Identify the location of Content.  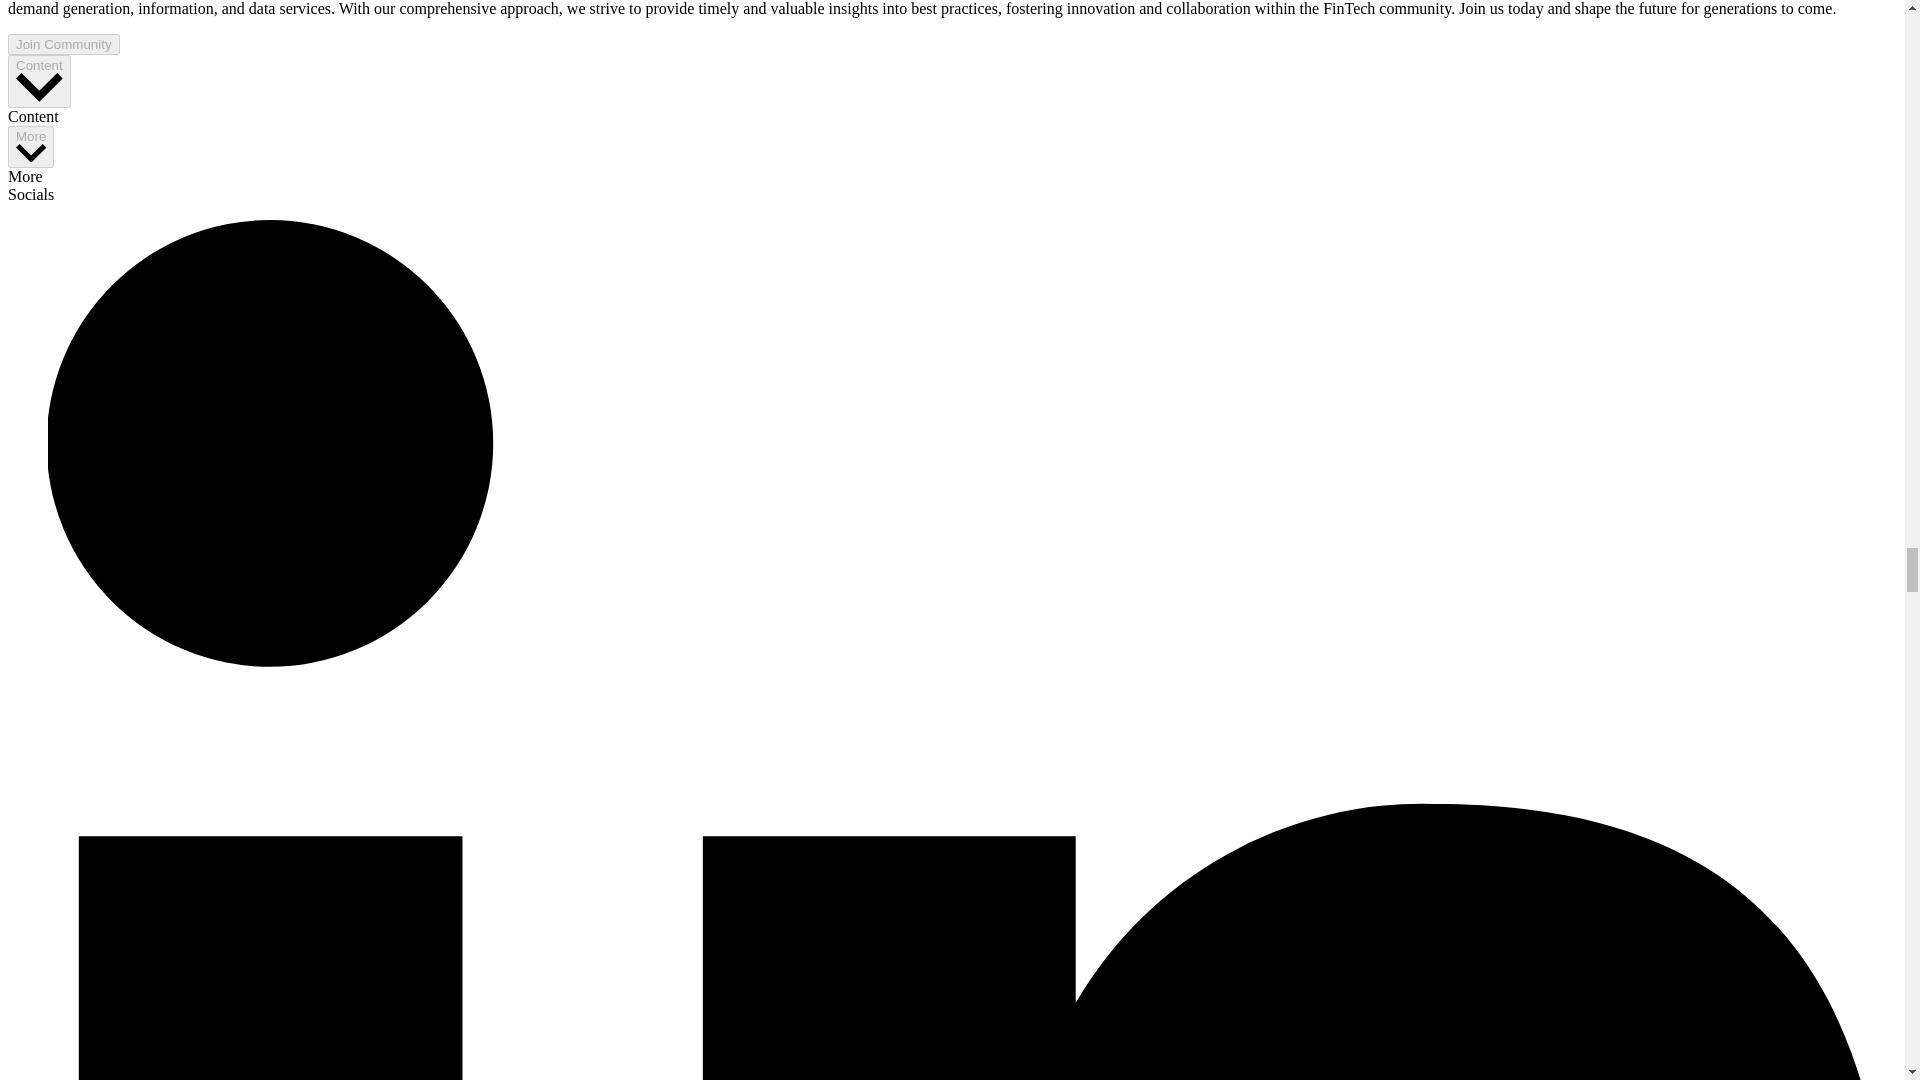
(39, 82).